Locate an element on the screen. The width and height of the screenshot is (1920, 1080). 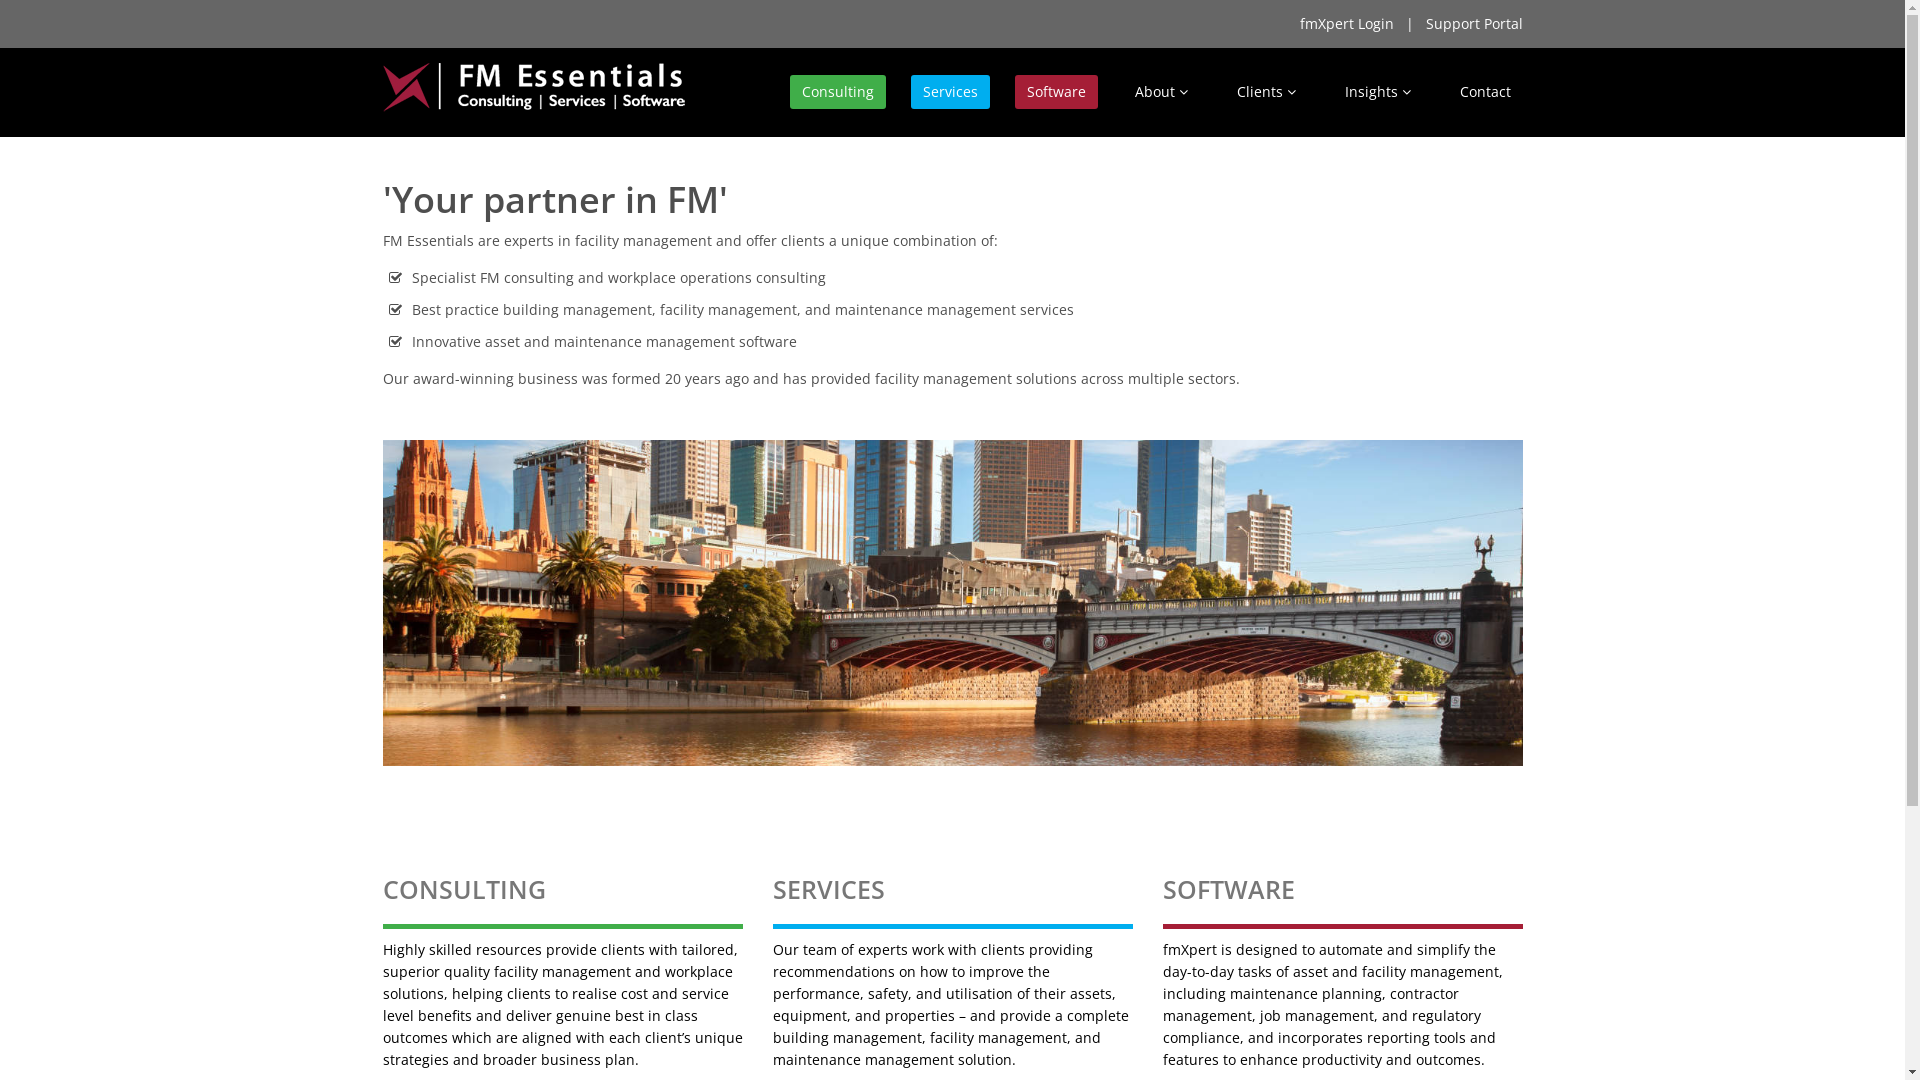
Software is located at coordinates (1055, 92).